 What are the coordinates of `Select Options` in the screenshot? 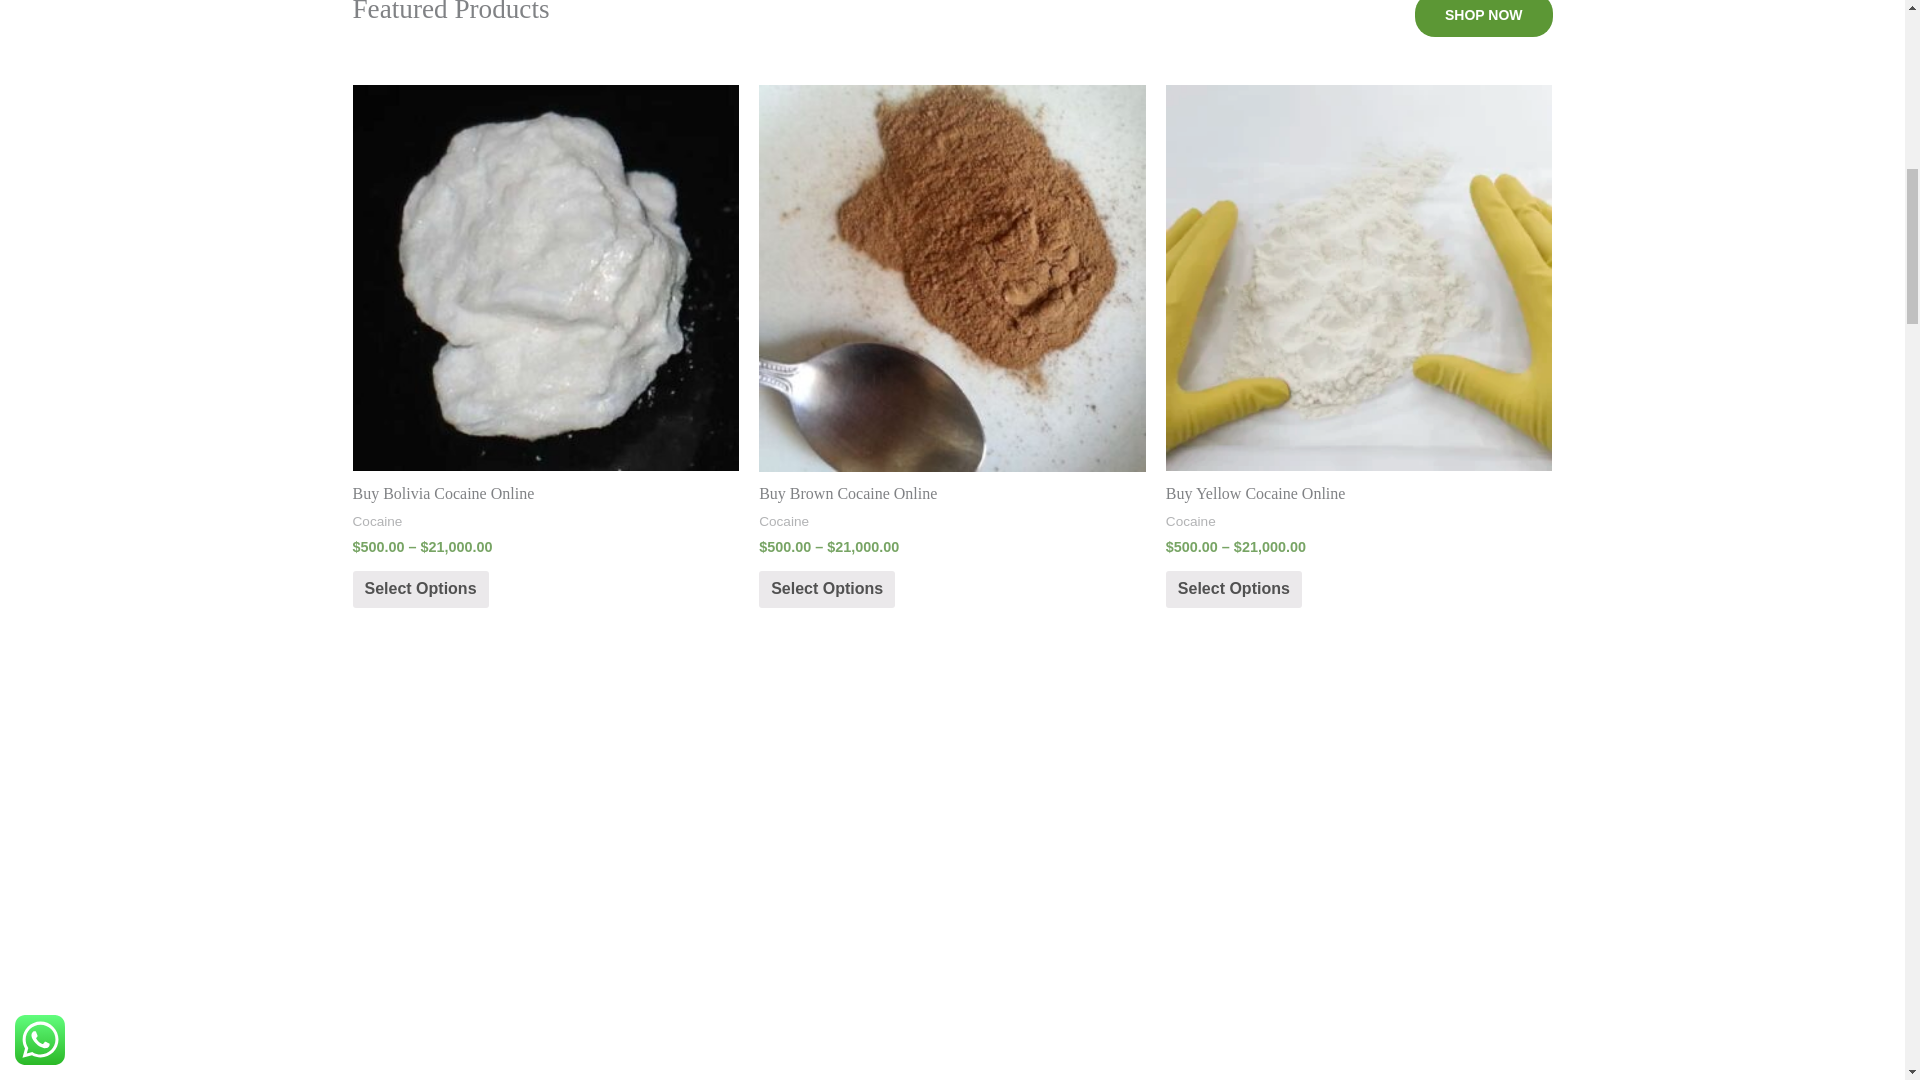 It's located at (1233, 590).